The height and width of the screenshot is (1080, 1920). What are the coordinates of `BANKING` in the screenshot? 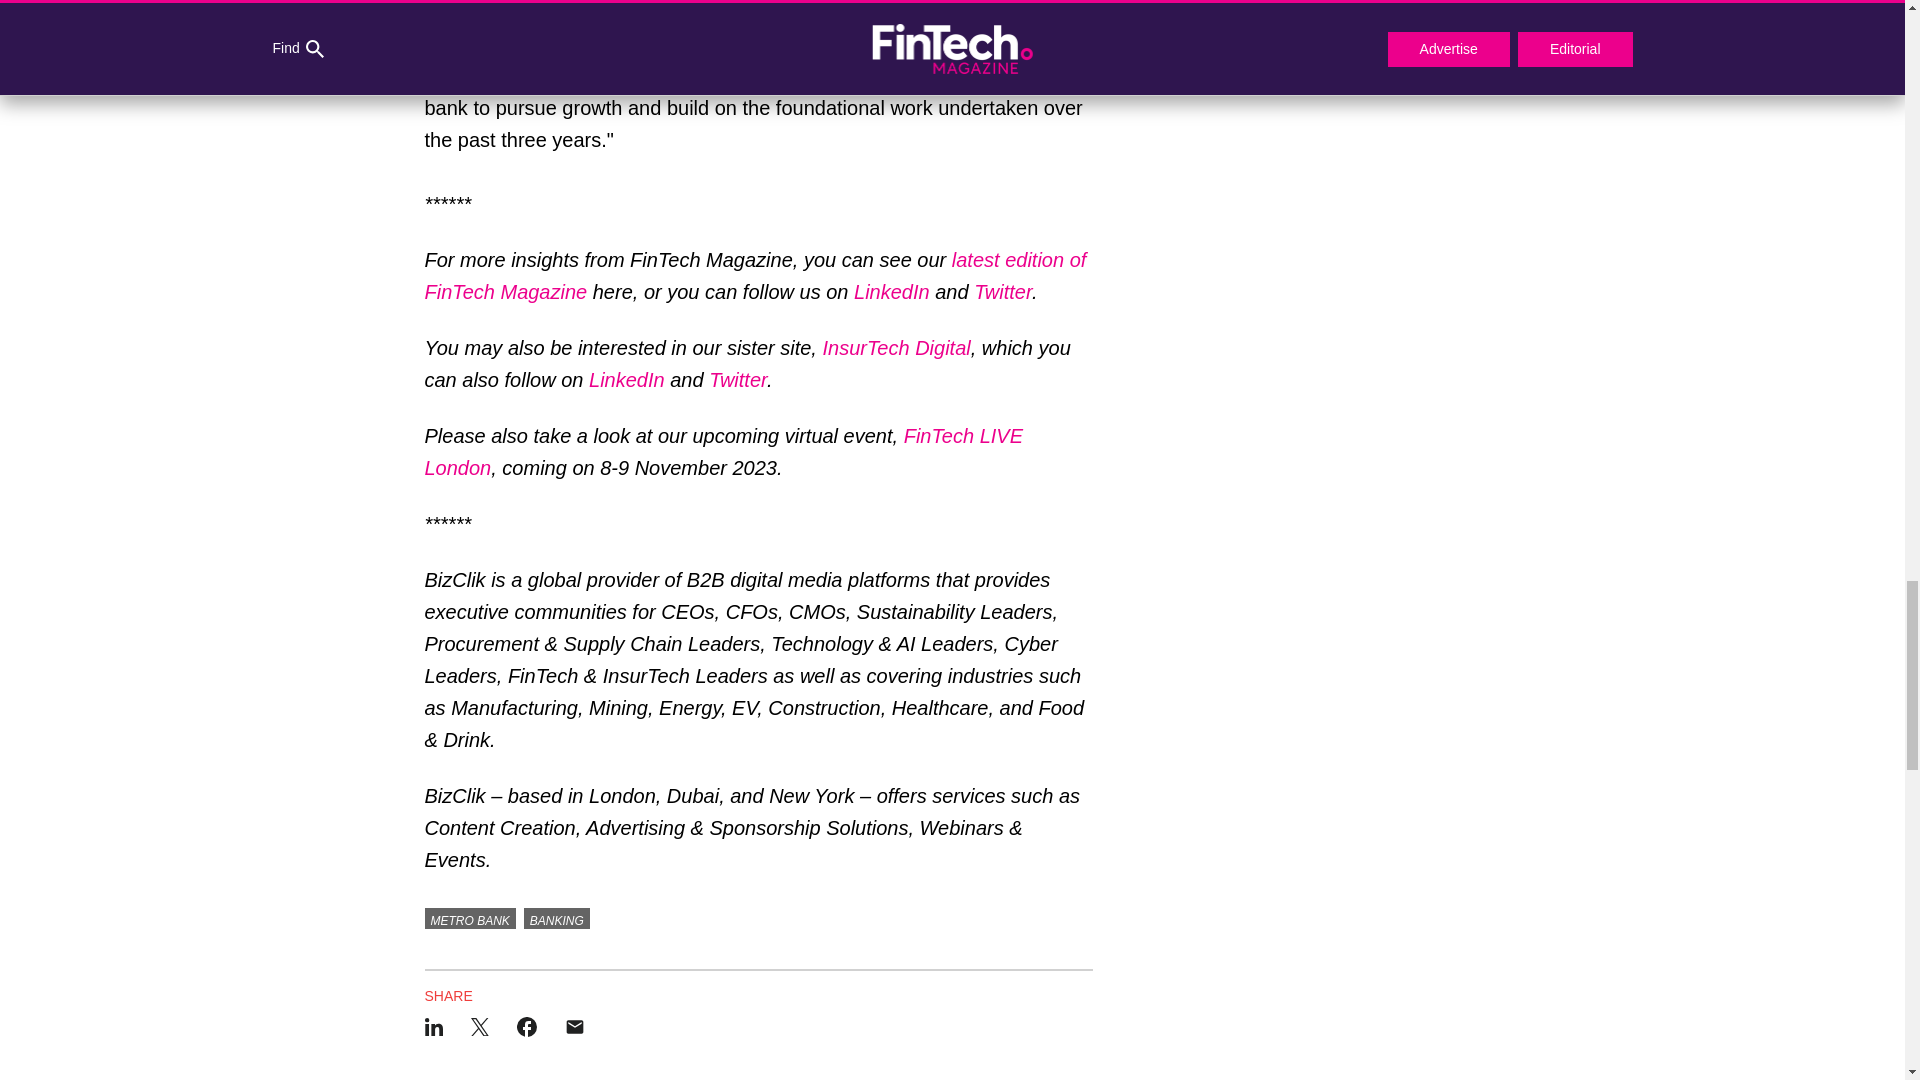 It's located at (556, 918).